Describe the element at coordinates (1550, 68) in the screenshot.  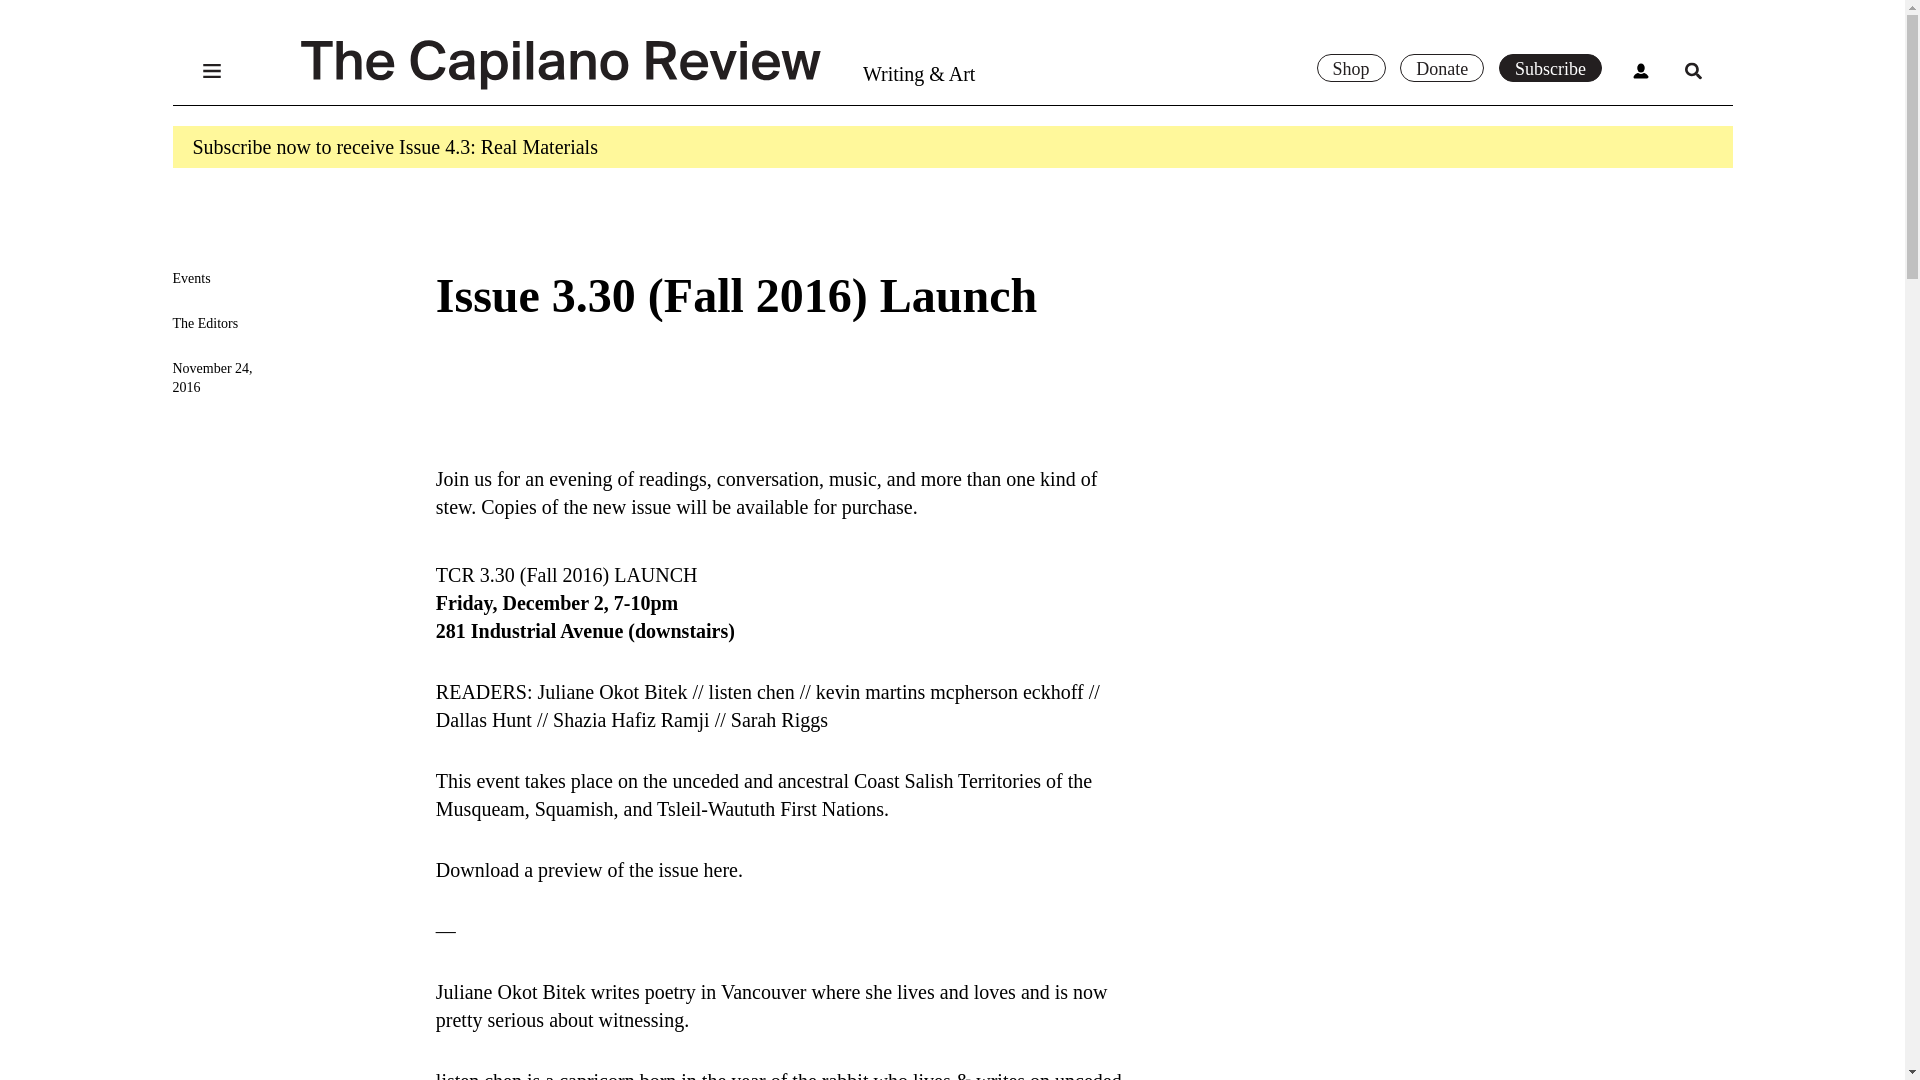
I see `Subscribe` at that location.